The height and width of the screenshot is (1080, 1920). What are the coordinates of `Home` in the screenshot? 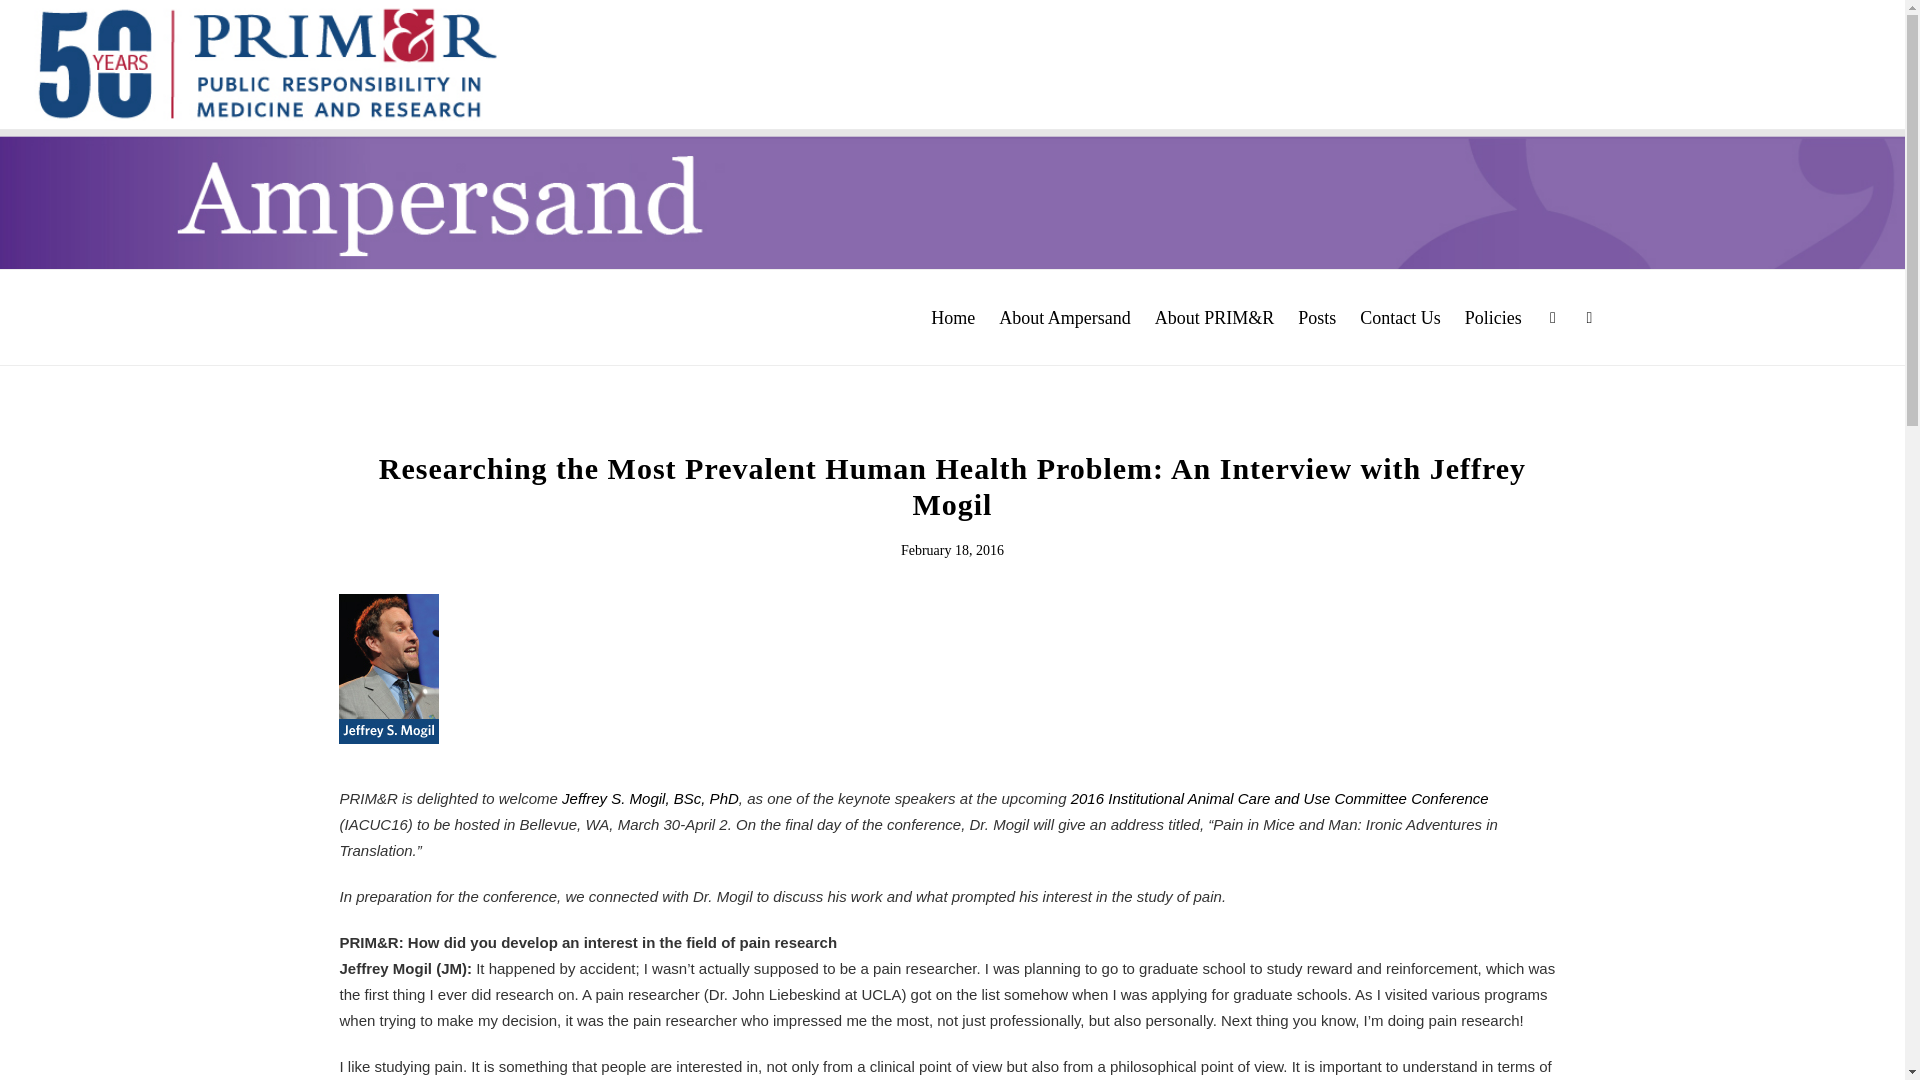 It's located at (952, 318).